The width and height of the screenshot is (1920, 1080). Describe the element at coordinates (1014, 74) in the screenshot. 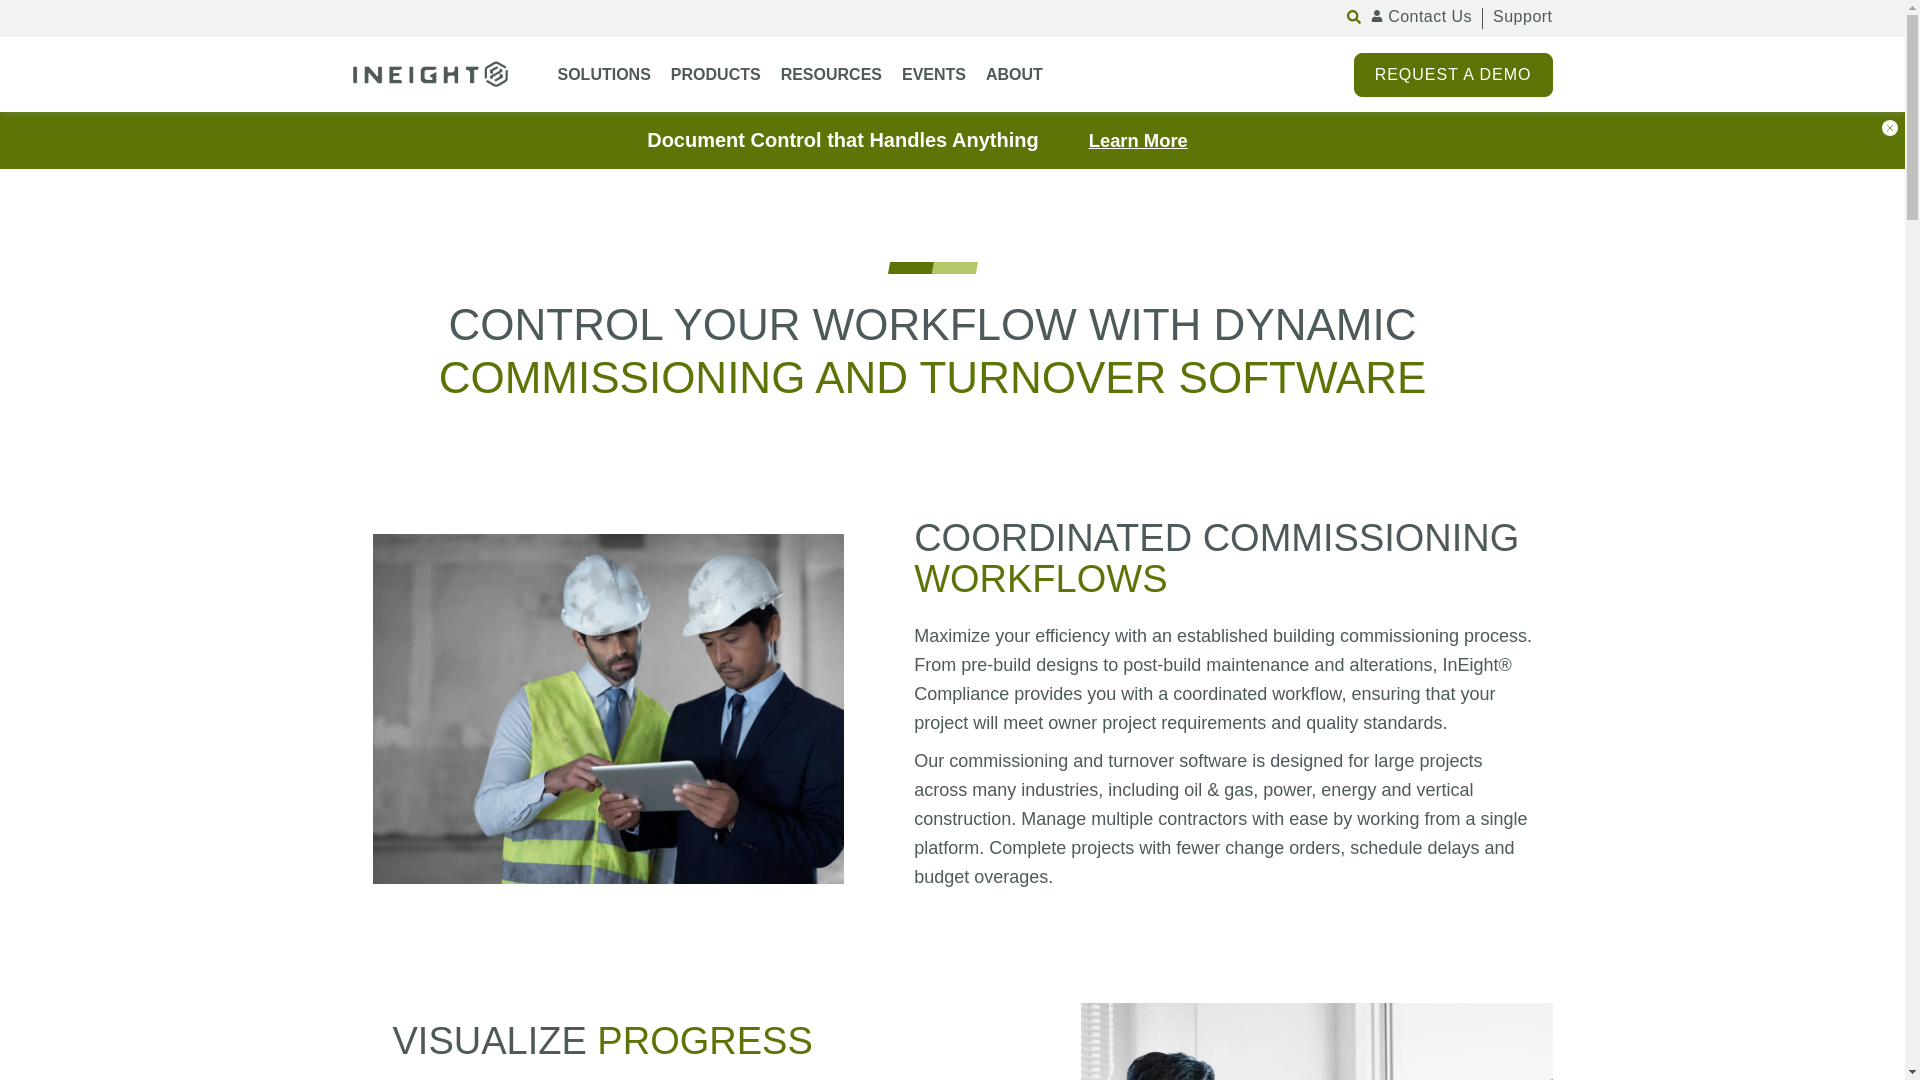

I see `ABOUT` at that location.